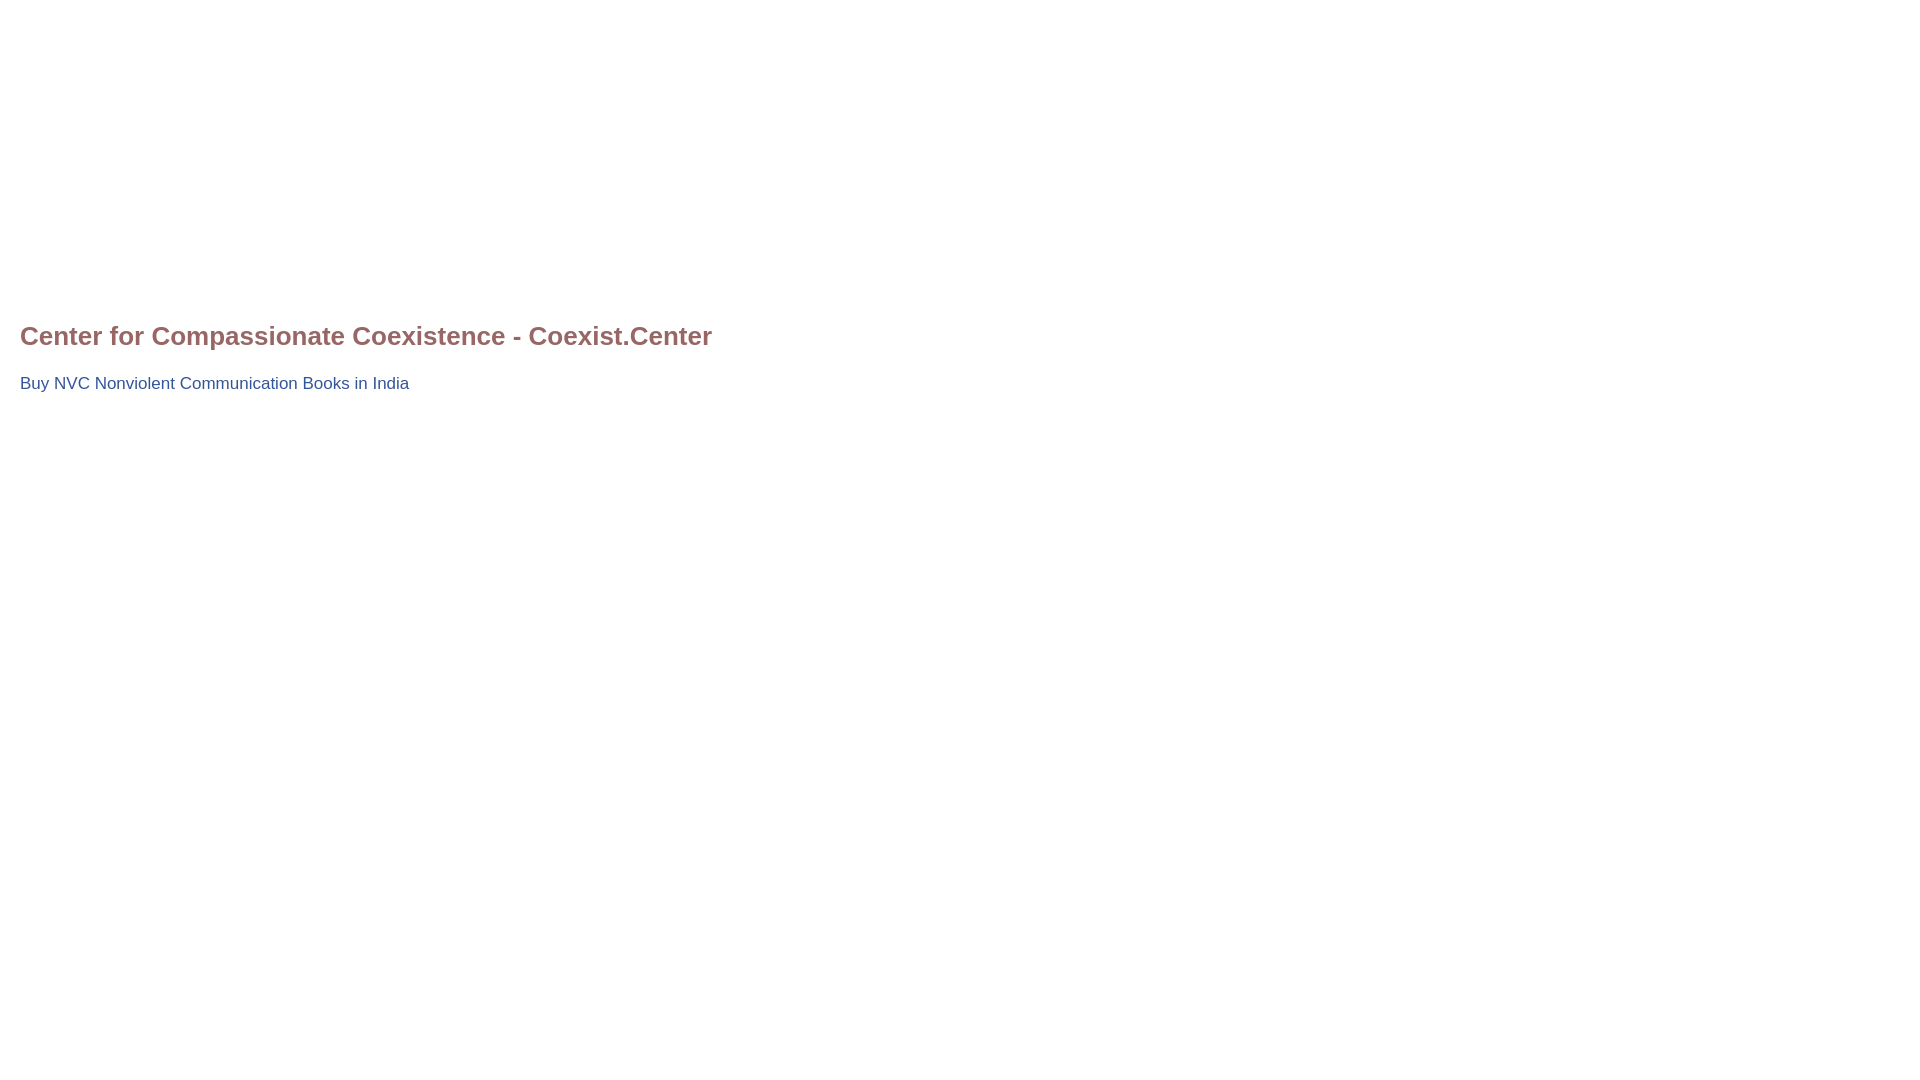 Image resolution: width=1920 pixels, height=1080 pixels. What do you see at coordinates (620, 554) in the screenshot?
I see `Advertisement` at bounding box center [620, 554].